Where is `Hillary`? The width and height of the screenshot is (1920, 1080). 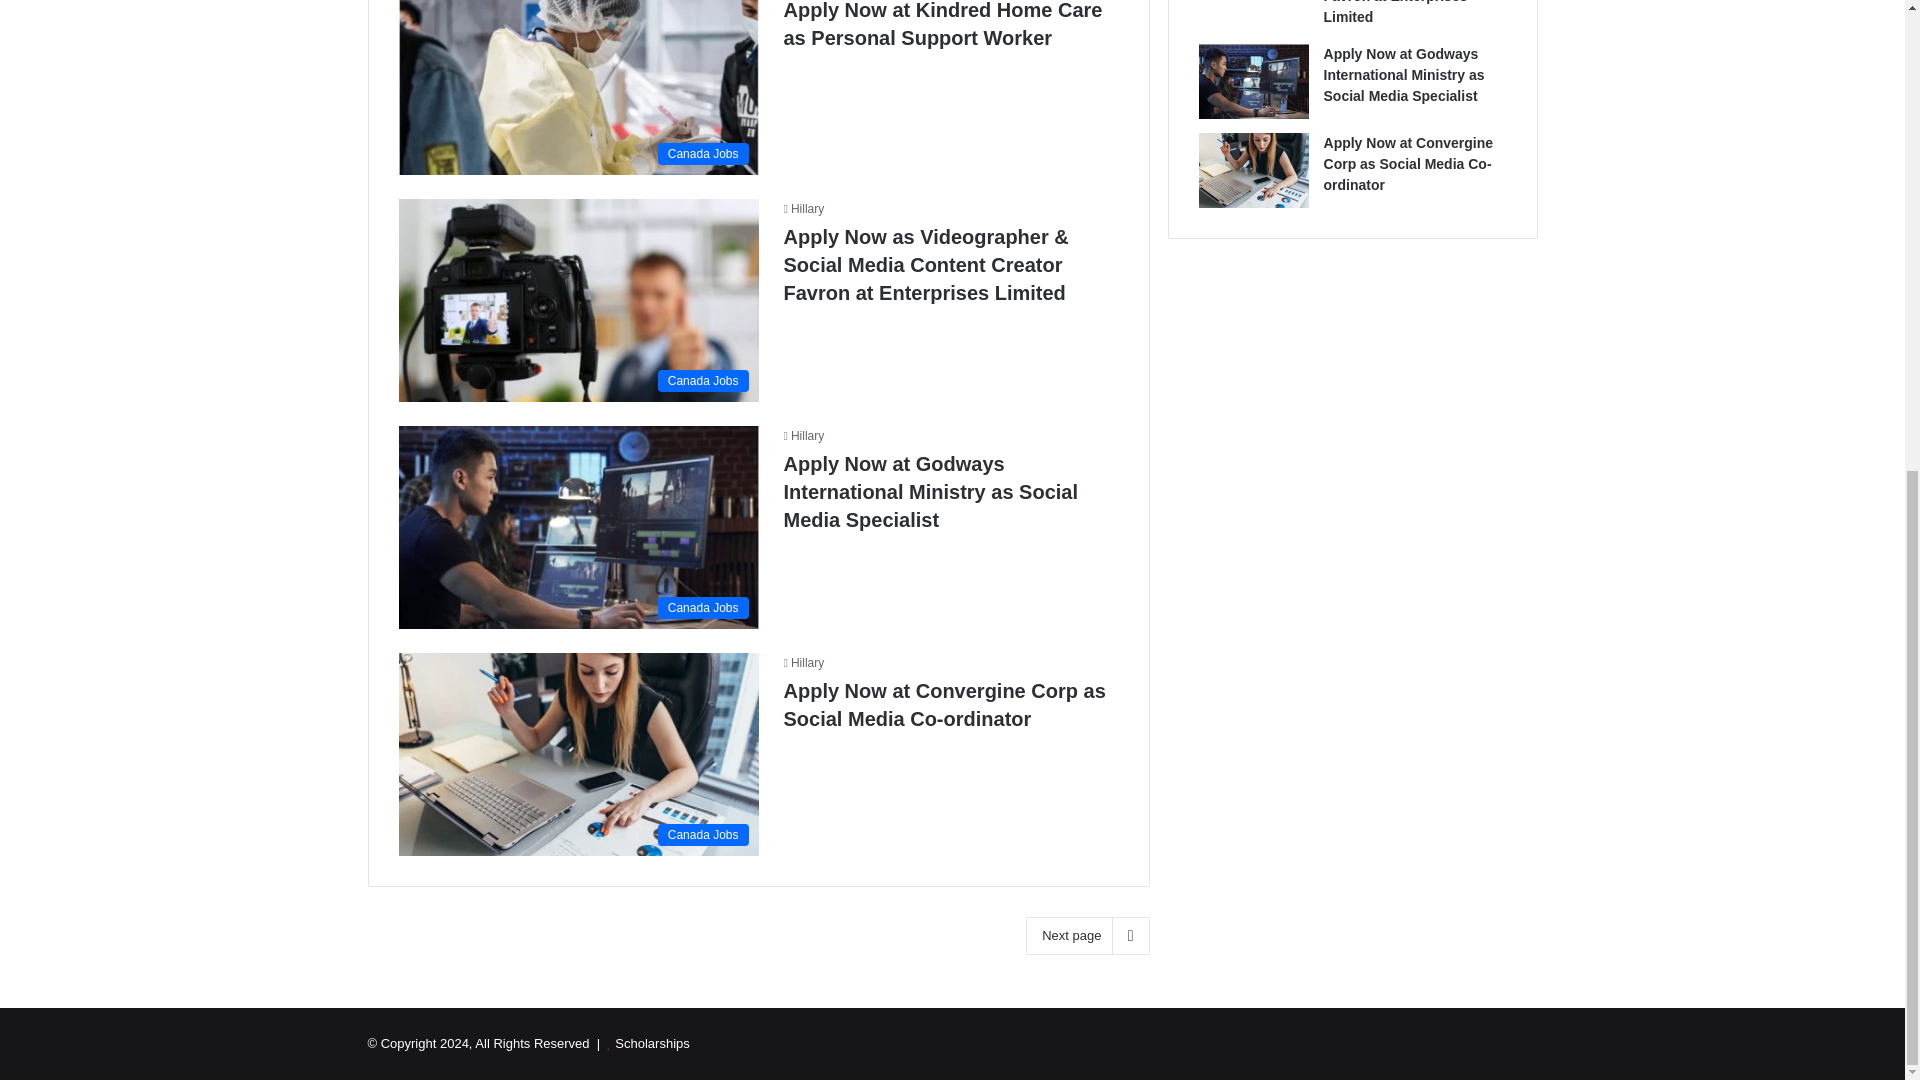
Hillary is located at coordinates (804, 435).